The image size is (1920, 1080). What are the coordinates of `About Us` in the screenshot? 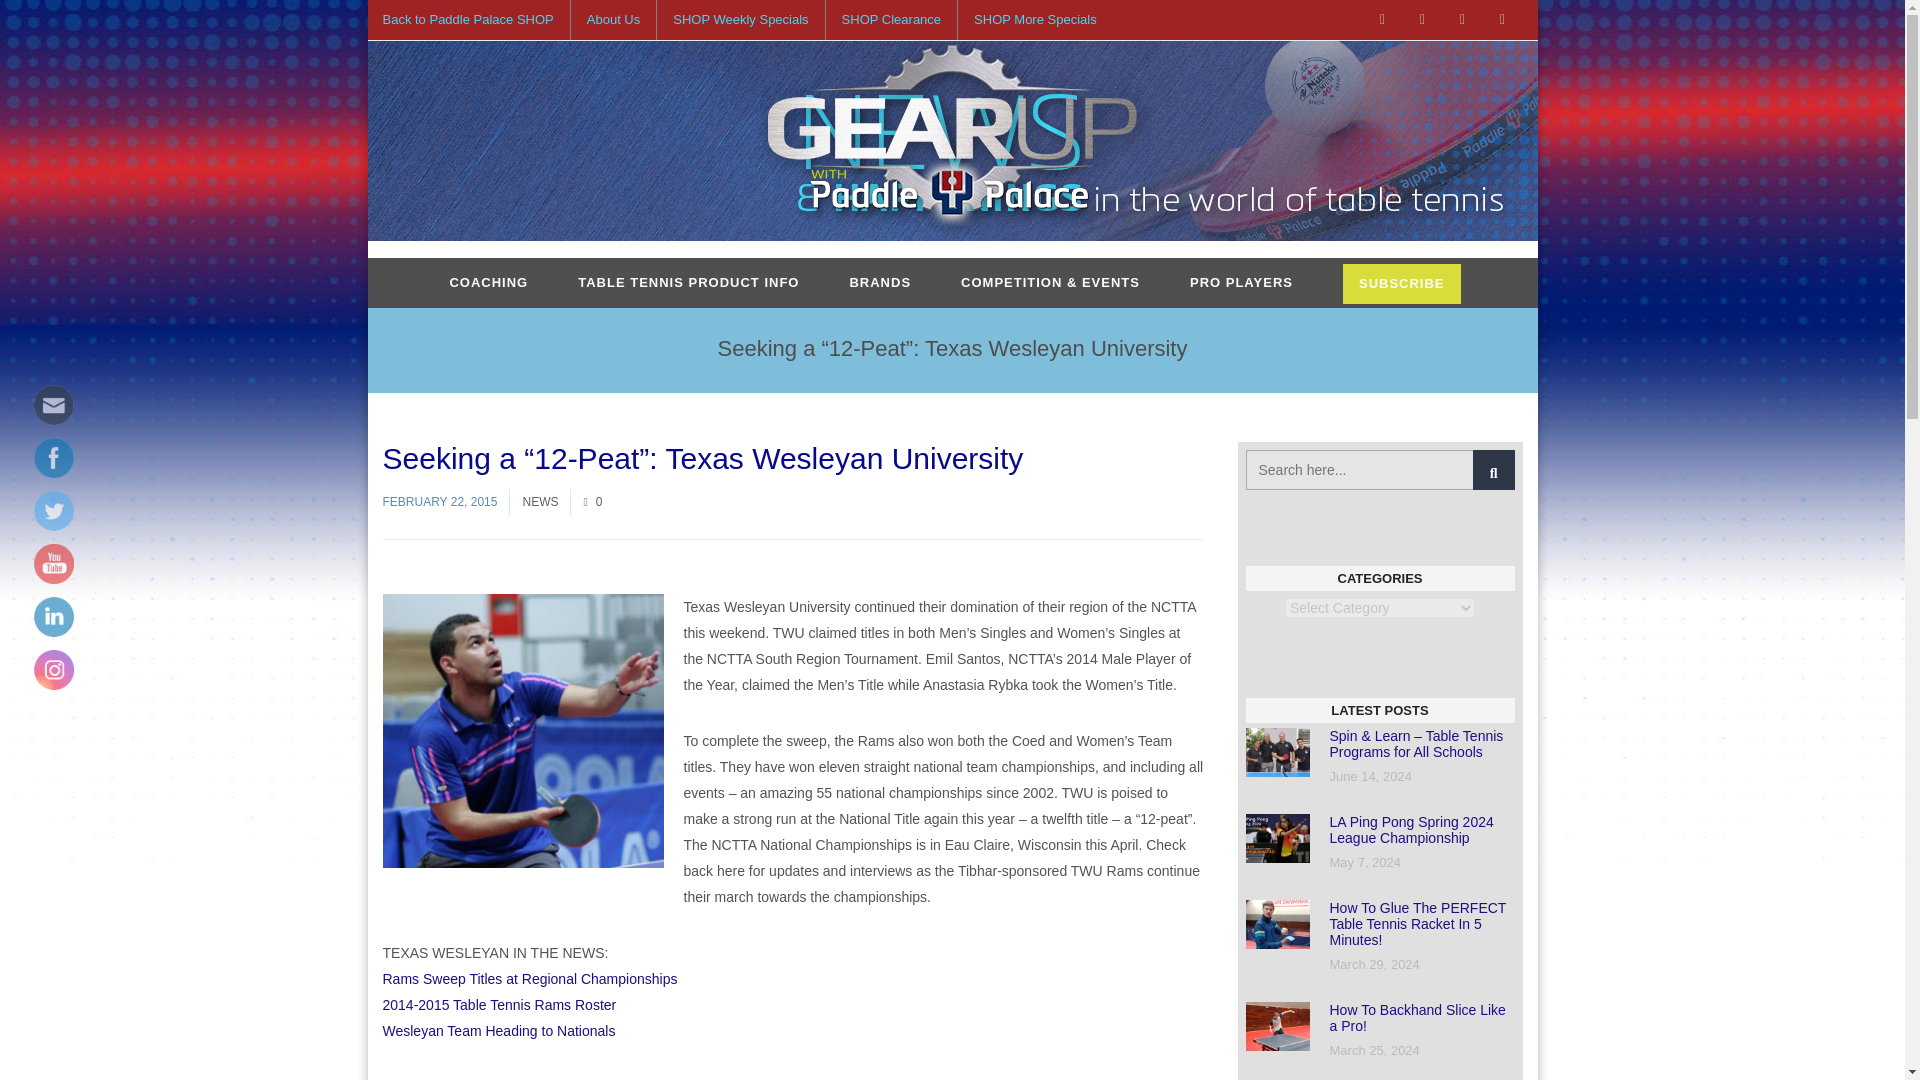 It's located at (613, 20).